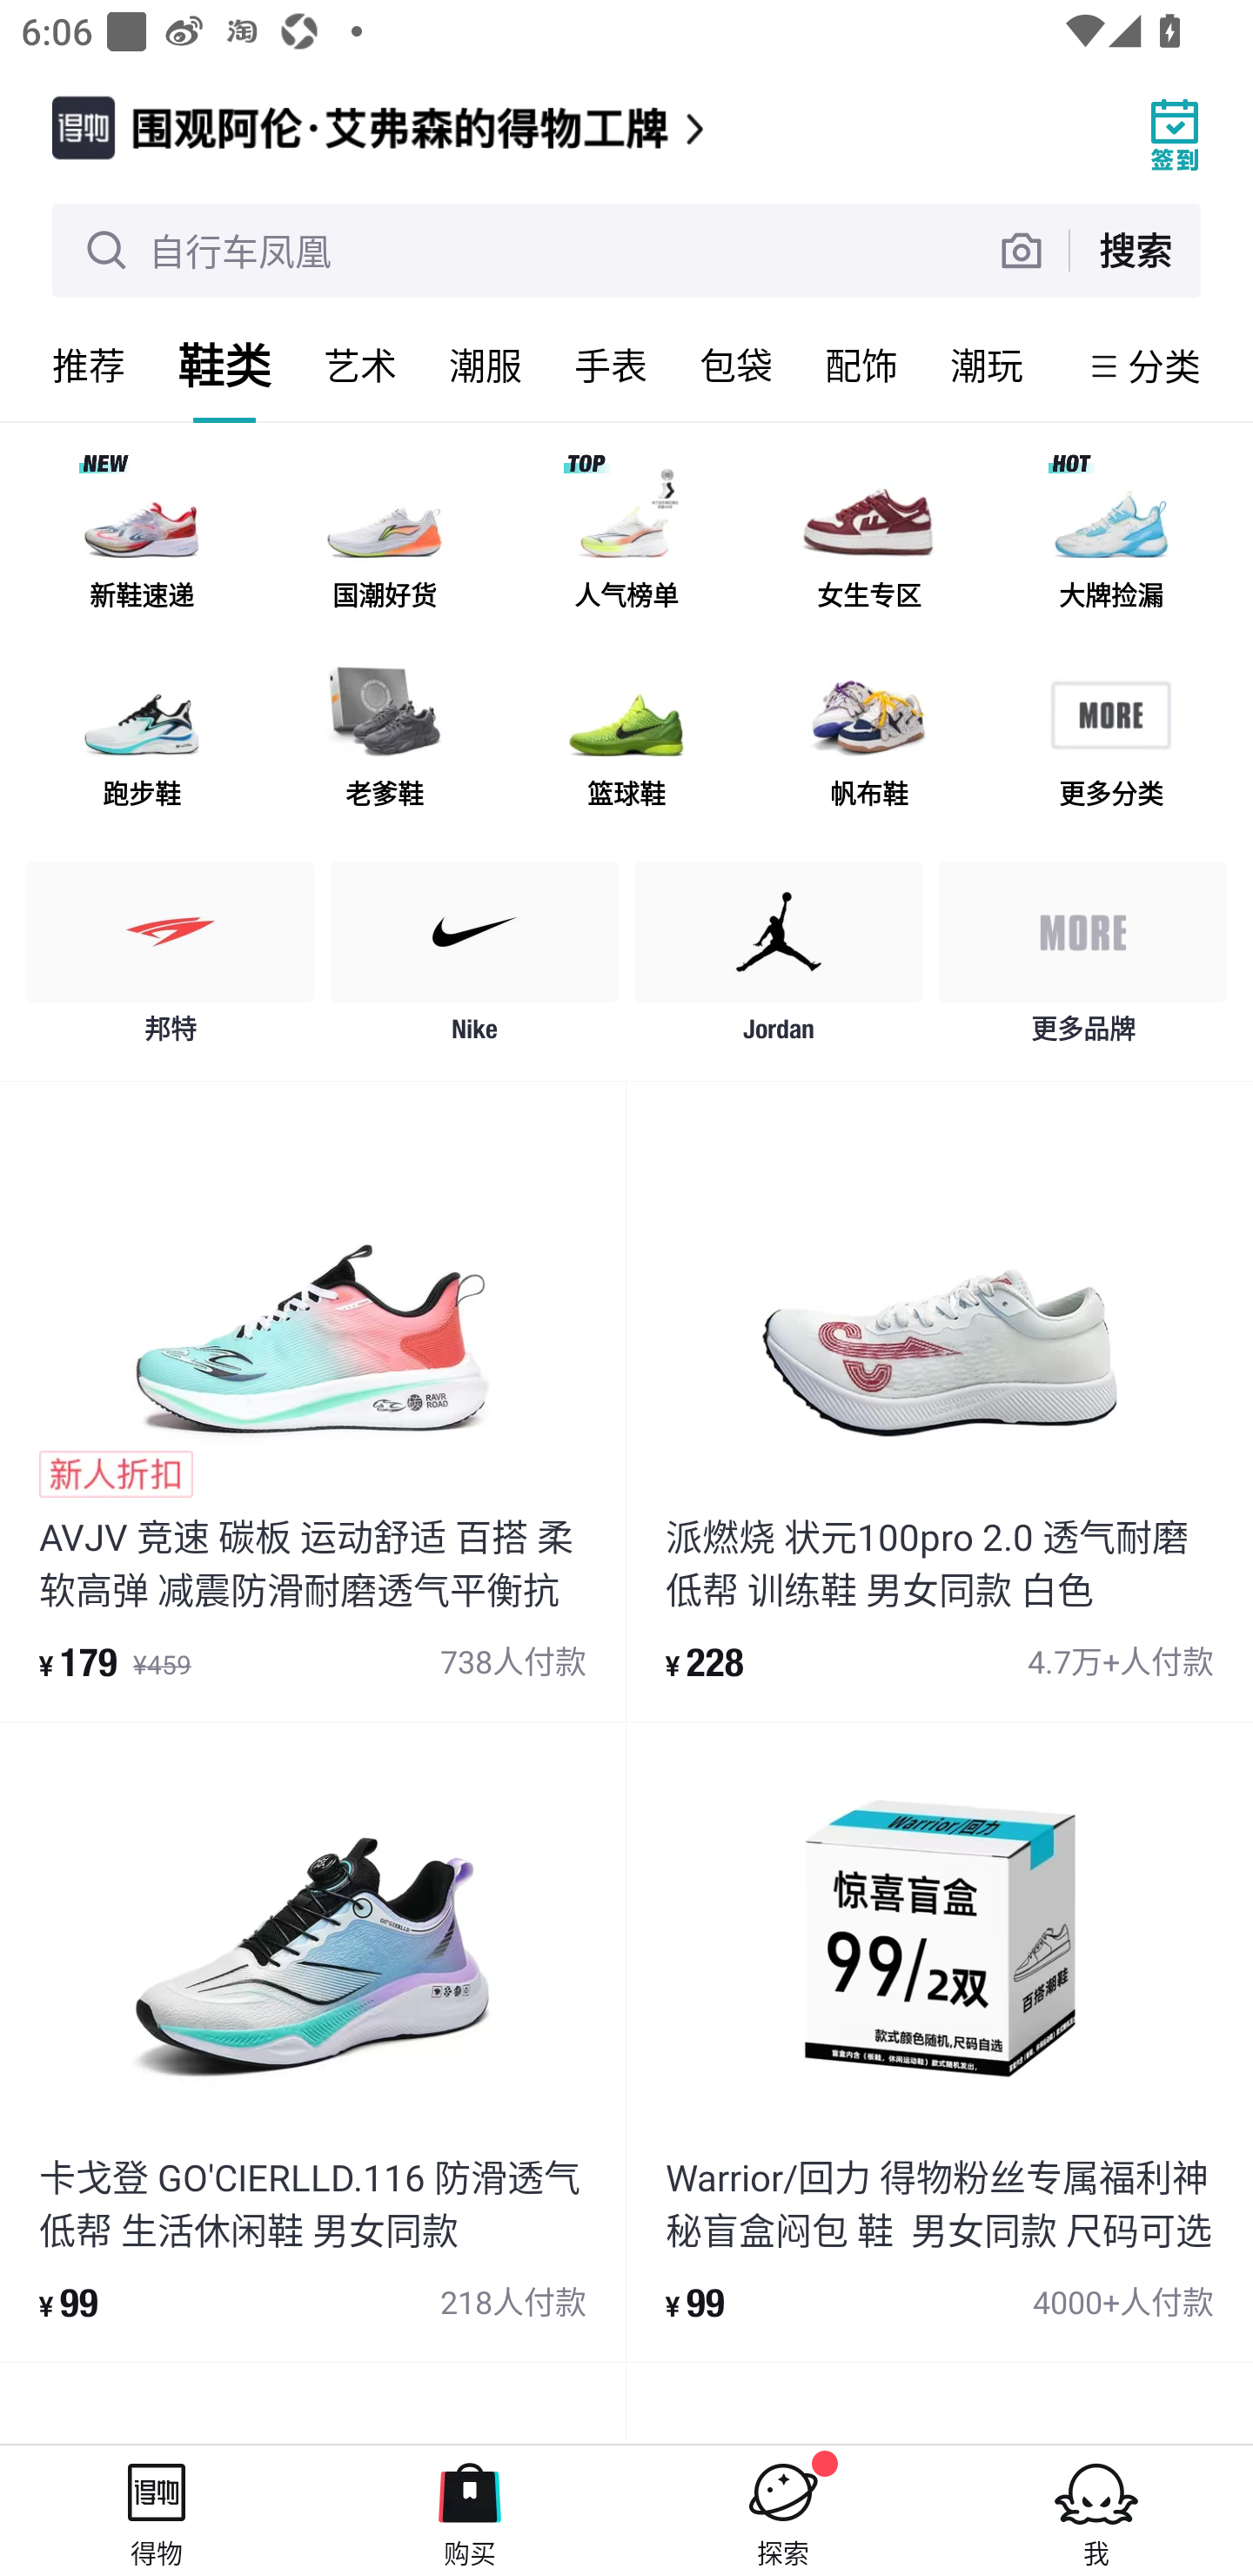  What do you see at coordinates (626, 542) in the screenshot?
I see `人气榜单` at bounding box center [626, 542].